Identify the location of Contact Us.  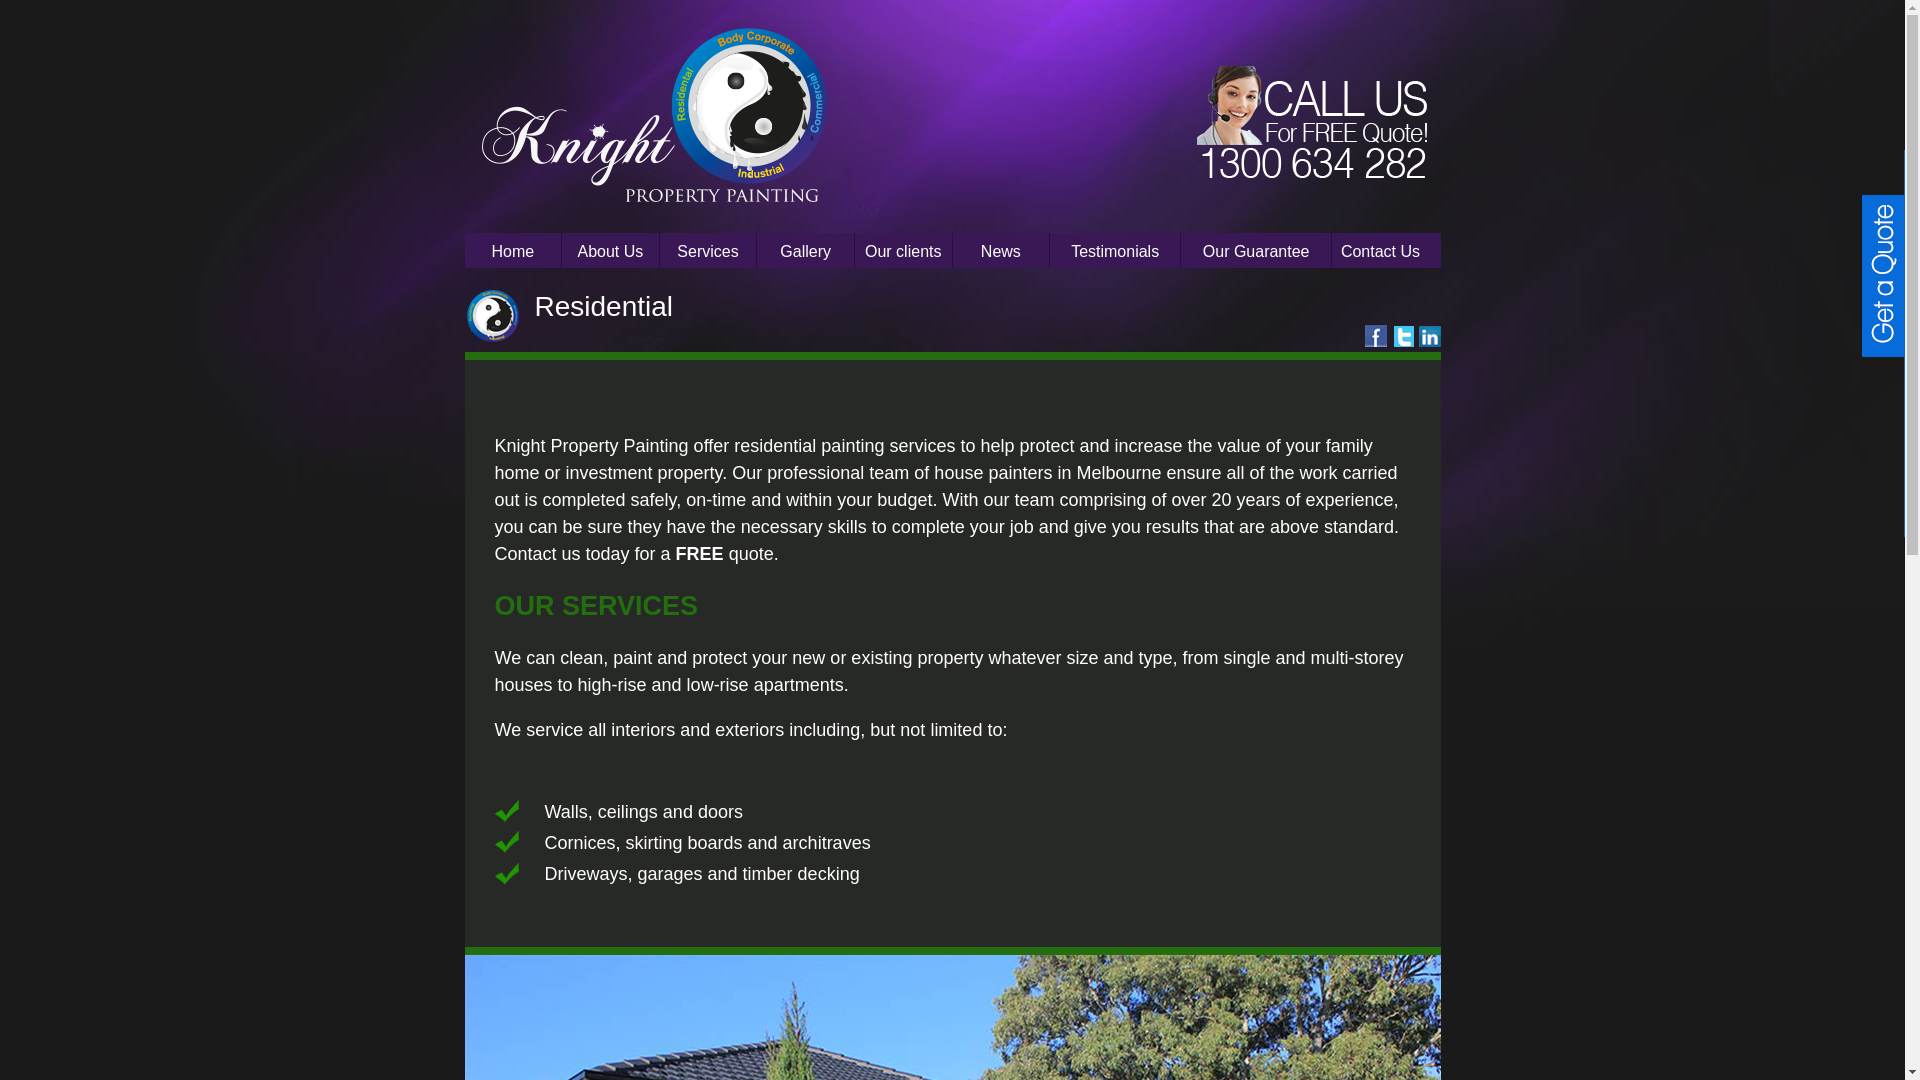
(1380, 252).